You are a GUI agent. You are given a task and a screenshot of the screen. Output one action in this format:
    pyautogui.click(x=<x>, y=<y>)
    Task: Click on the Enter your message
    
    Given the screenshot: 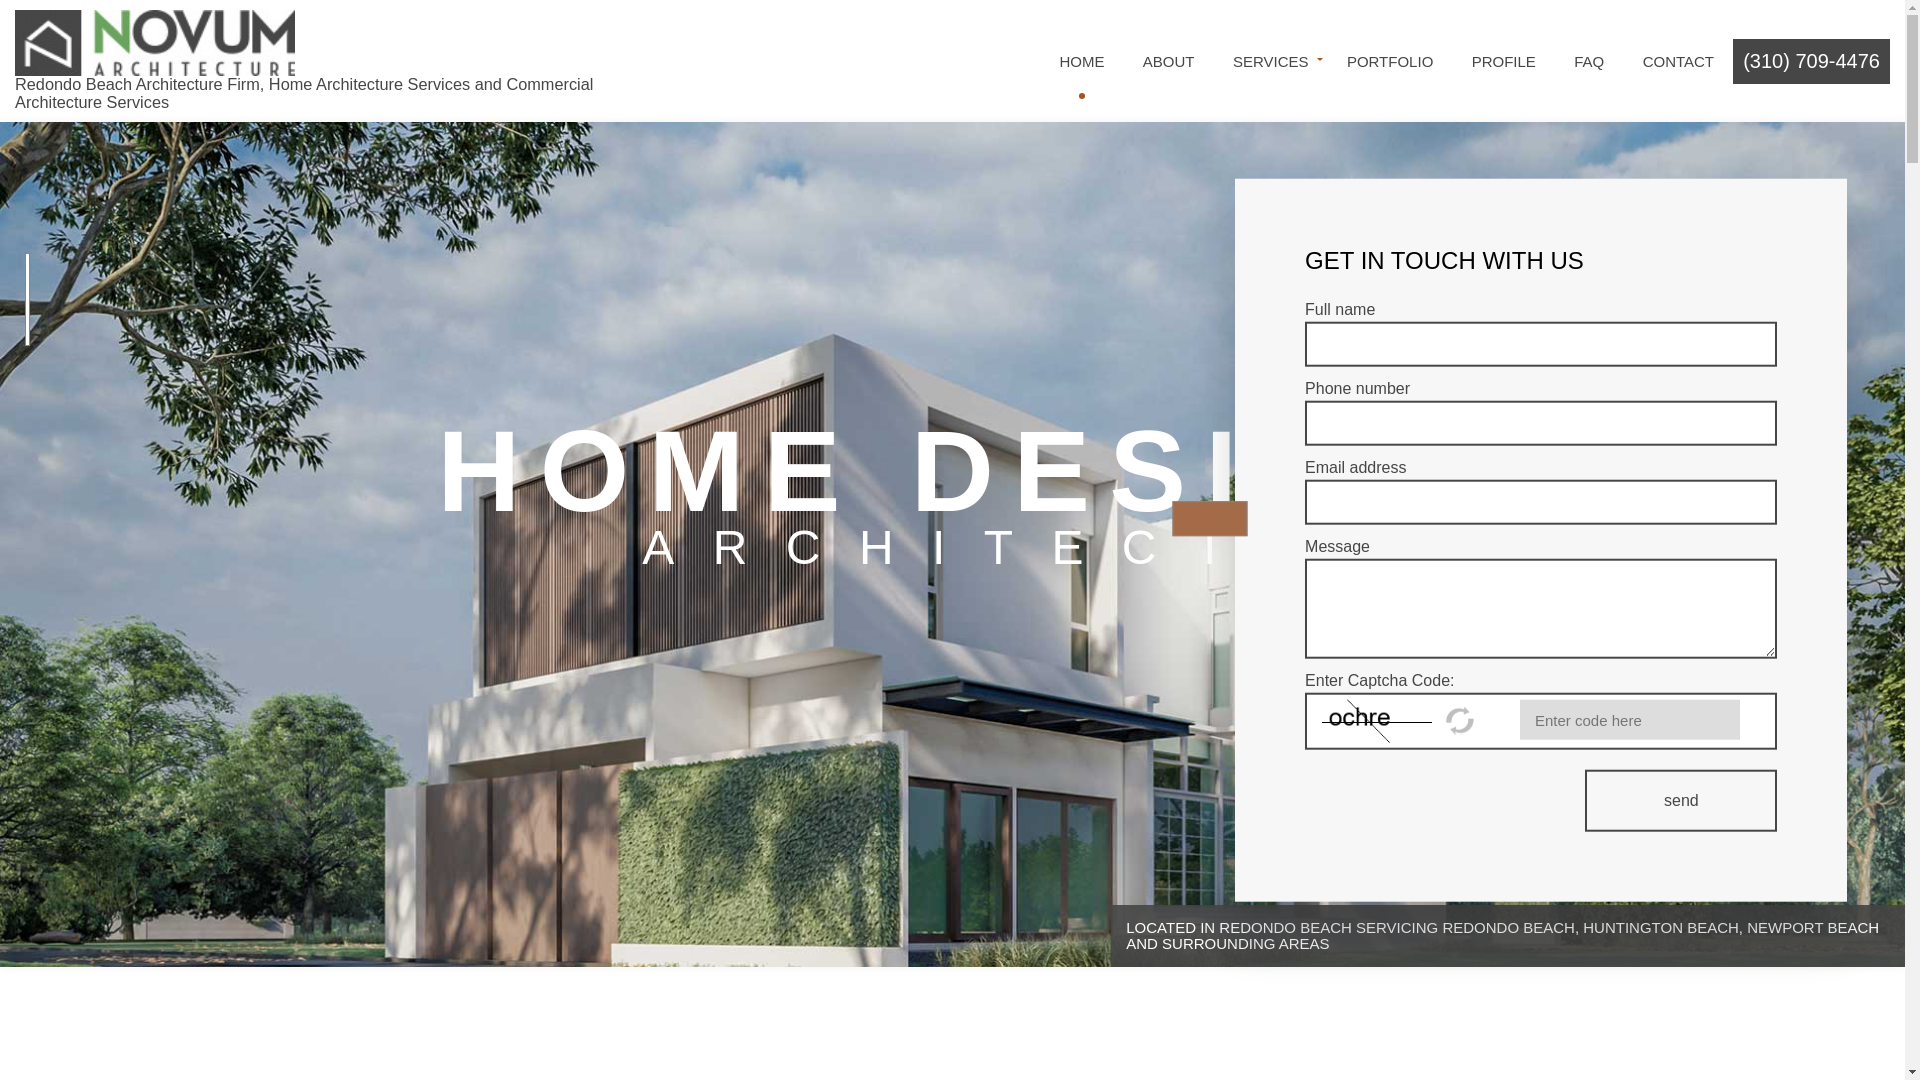 What is the action you would take?
    pyautogui.click(x=1541, y=608)
    